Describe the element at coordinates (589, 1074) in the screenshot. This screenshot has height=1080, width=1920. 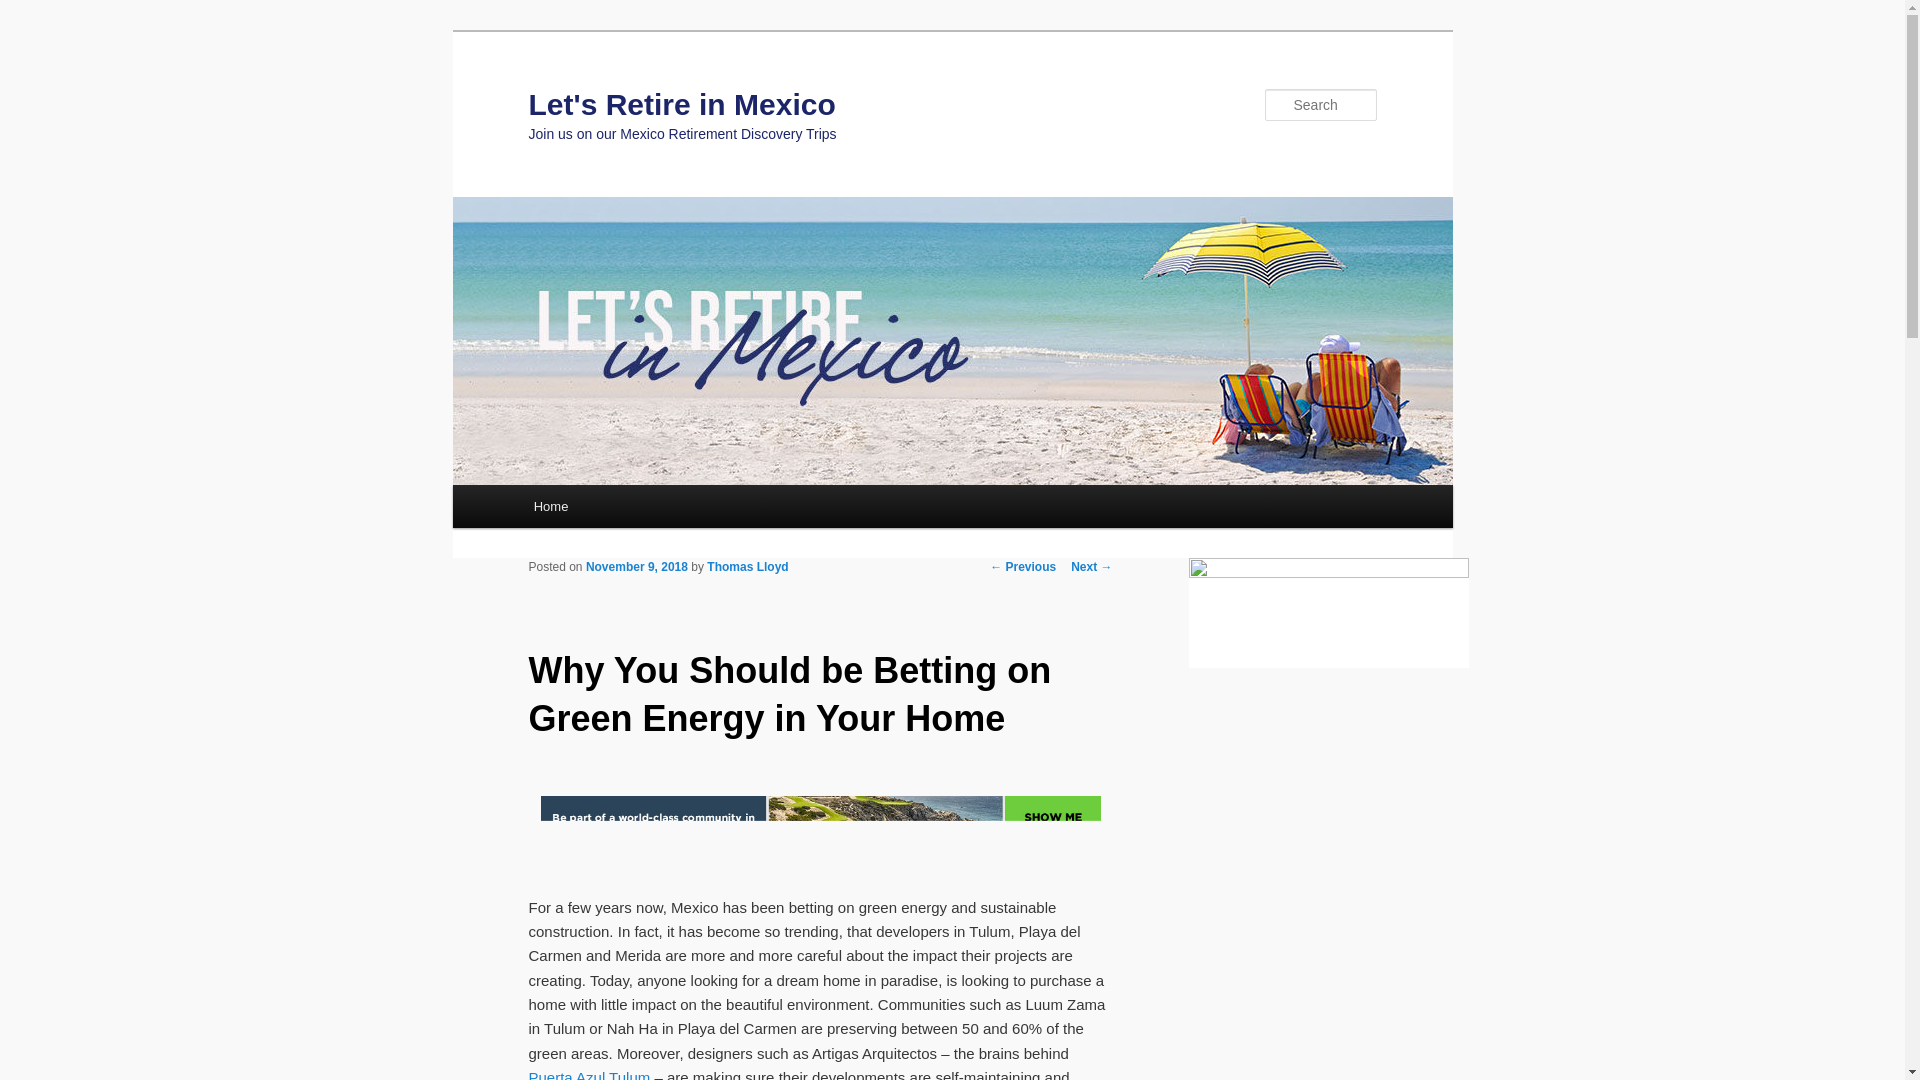
I see `Puerta Azul Tulum` at that location.